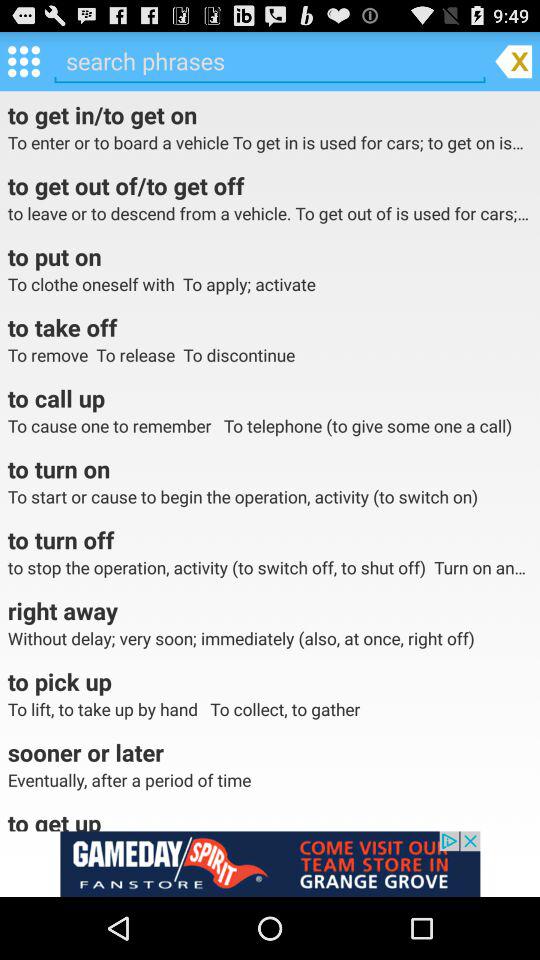 This screenshot has width=540, height=960. Describe the element at coordinates (270, 864) in the screenshot. I see `view advertisement` at that location.